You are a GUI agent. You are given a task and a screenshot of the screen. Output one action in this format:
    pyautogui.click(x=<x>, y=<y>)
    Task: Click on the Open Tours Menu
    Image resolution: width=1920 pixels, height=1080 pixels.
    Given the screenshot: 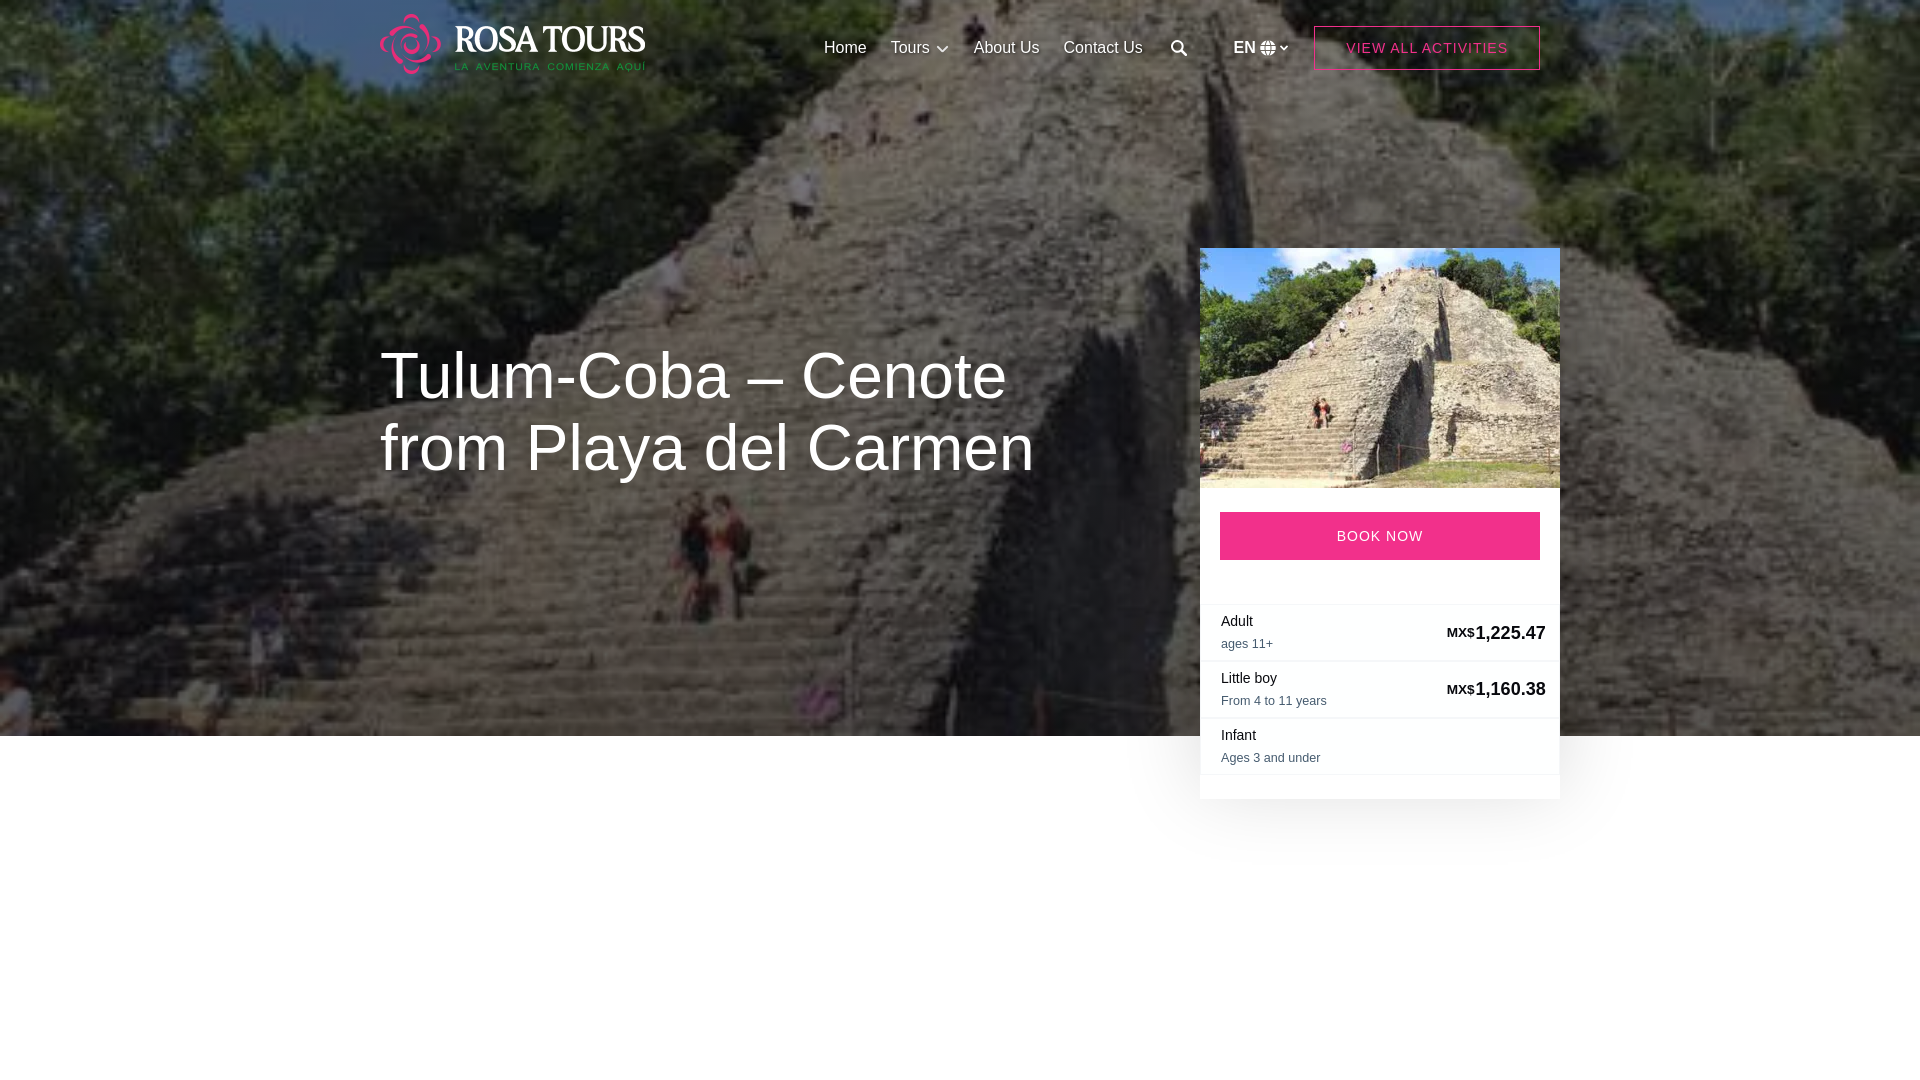 What is the action you would take?
    pyautogui.click(x=924, y=43)
    